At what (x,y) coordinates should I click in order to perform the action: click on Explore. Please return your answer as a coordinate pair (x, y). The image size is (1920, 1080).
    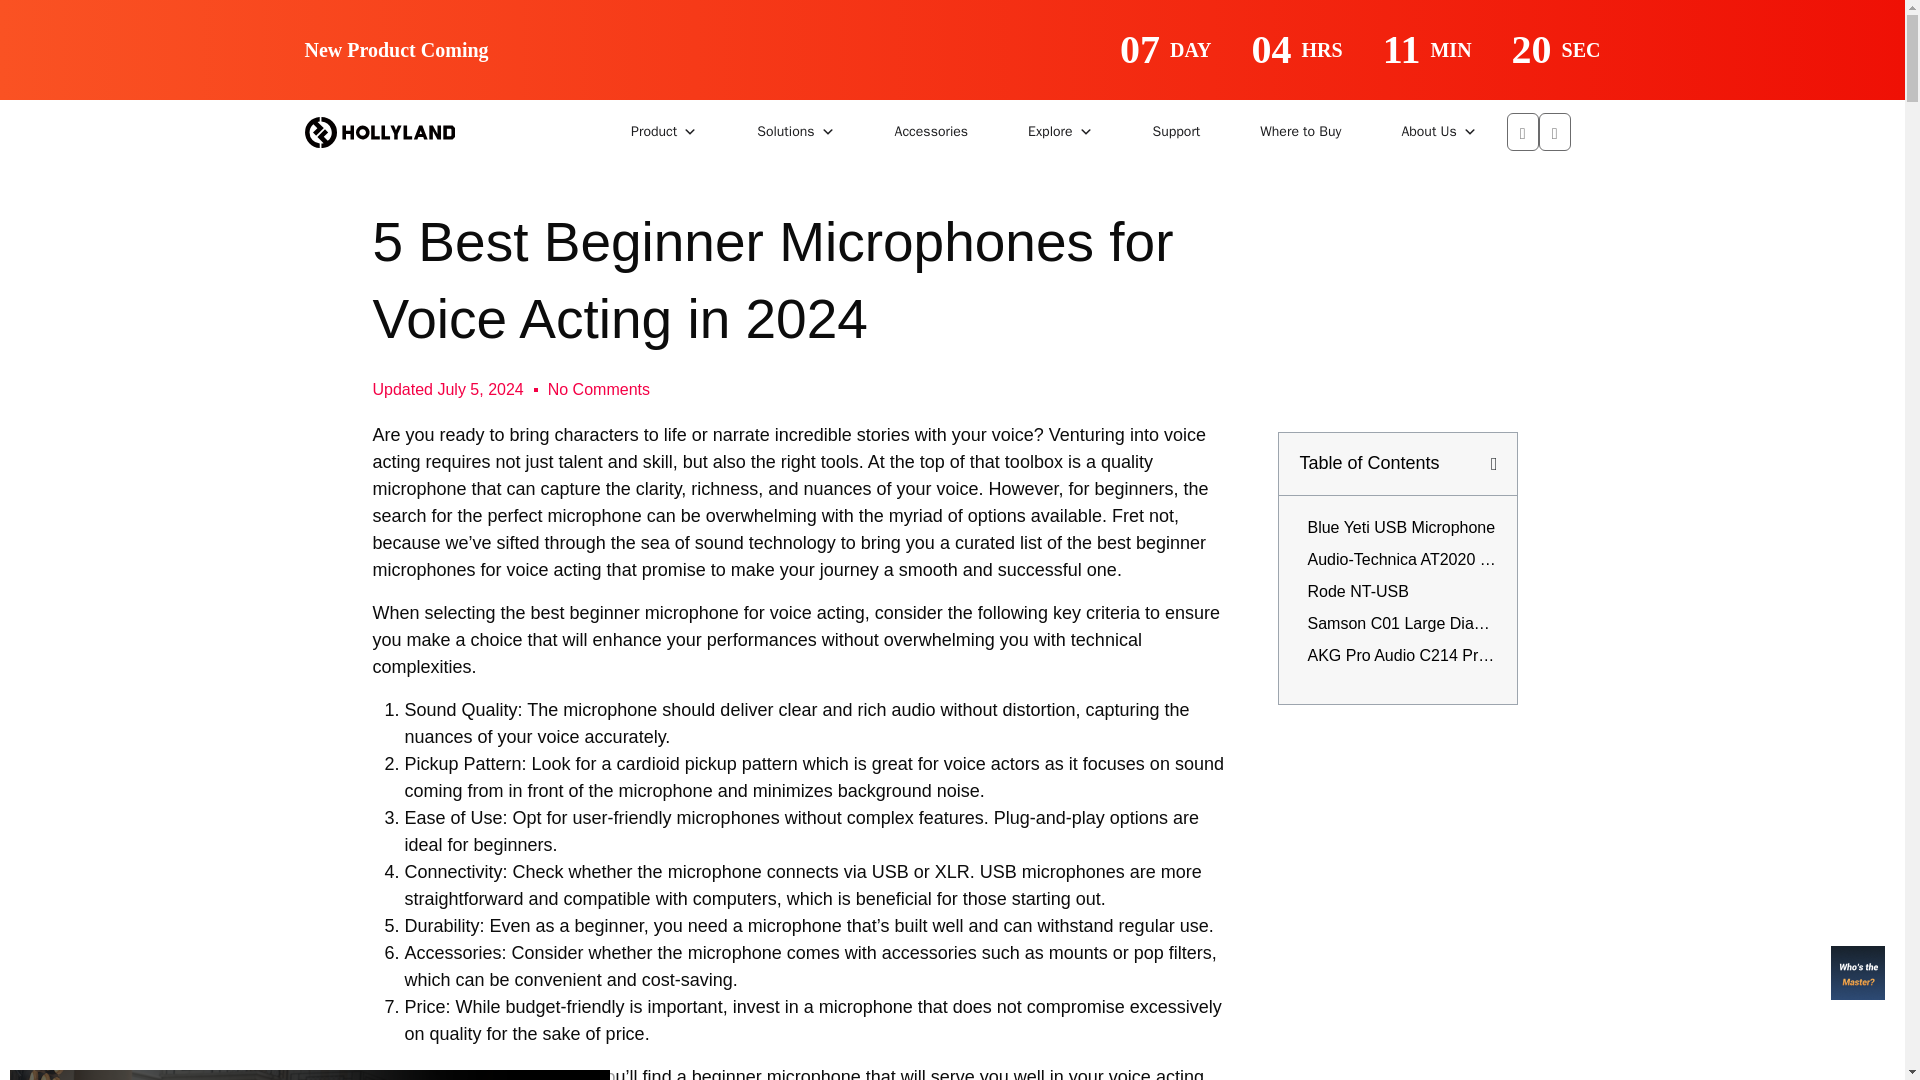
    Looking at the image, I should click on (1060, 132).